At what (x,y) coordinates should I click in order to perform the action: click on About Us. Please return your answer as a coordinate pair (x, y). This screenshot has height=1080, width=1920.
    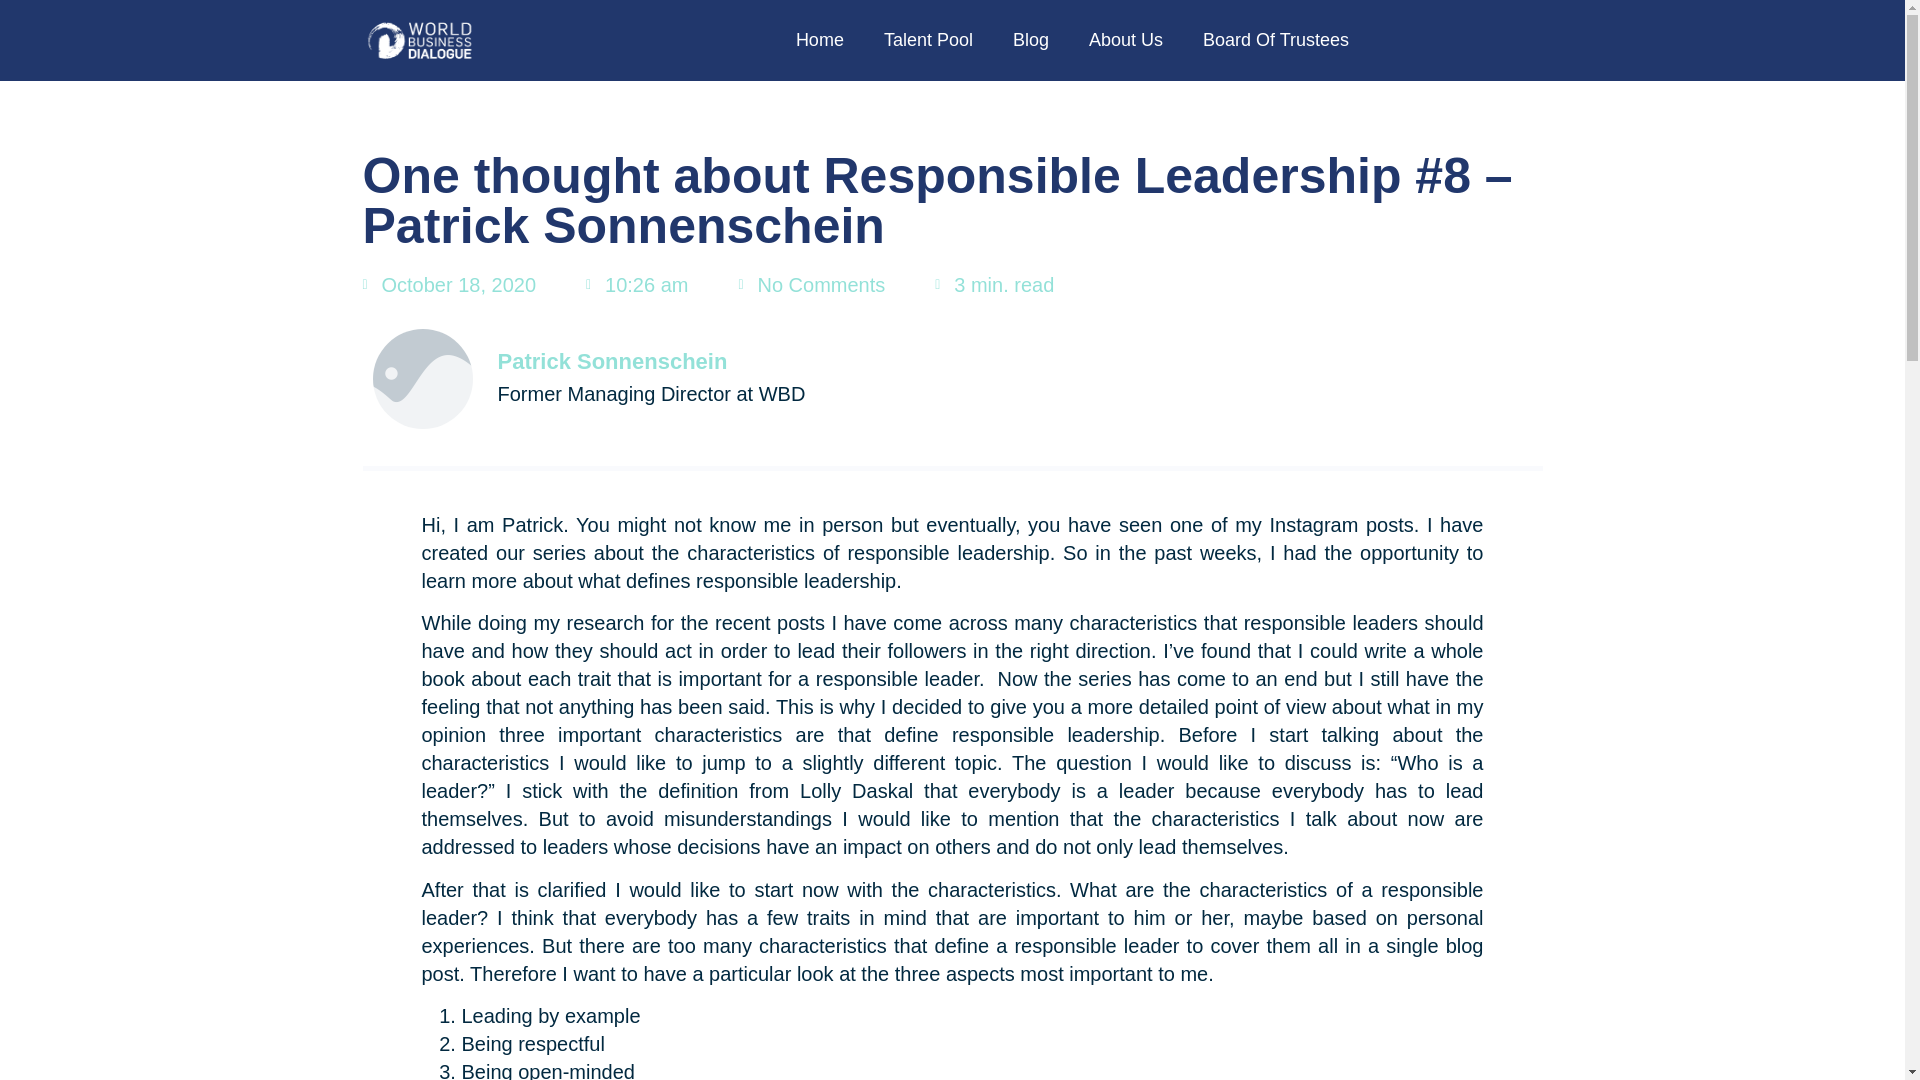
    Looking at the image, I should click on (1126, 40).